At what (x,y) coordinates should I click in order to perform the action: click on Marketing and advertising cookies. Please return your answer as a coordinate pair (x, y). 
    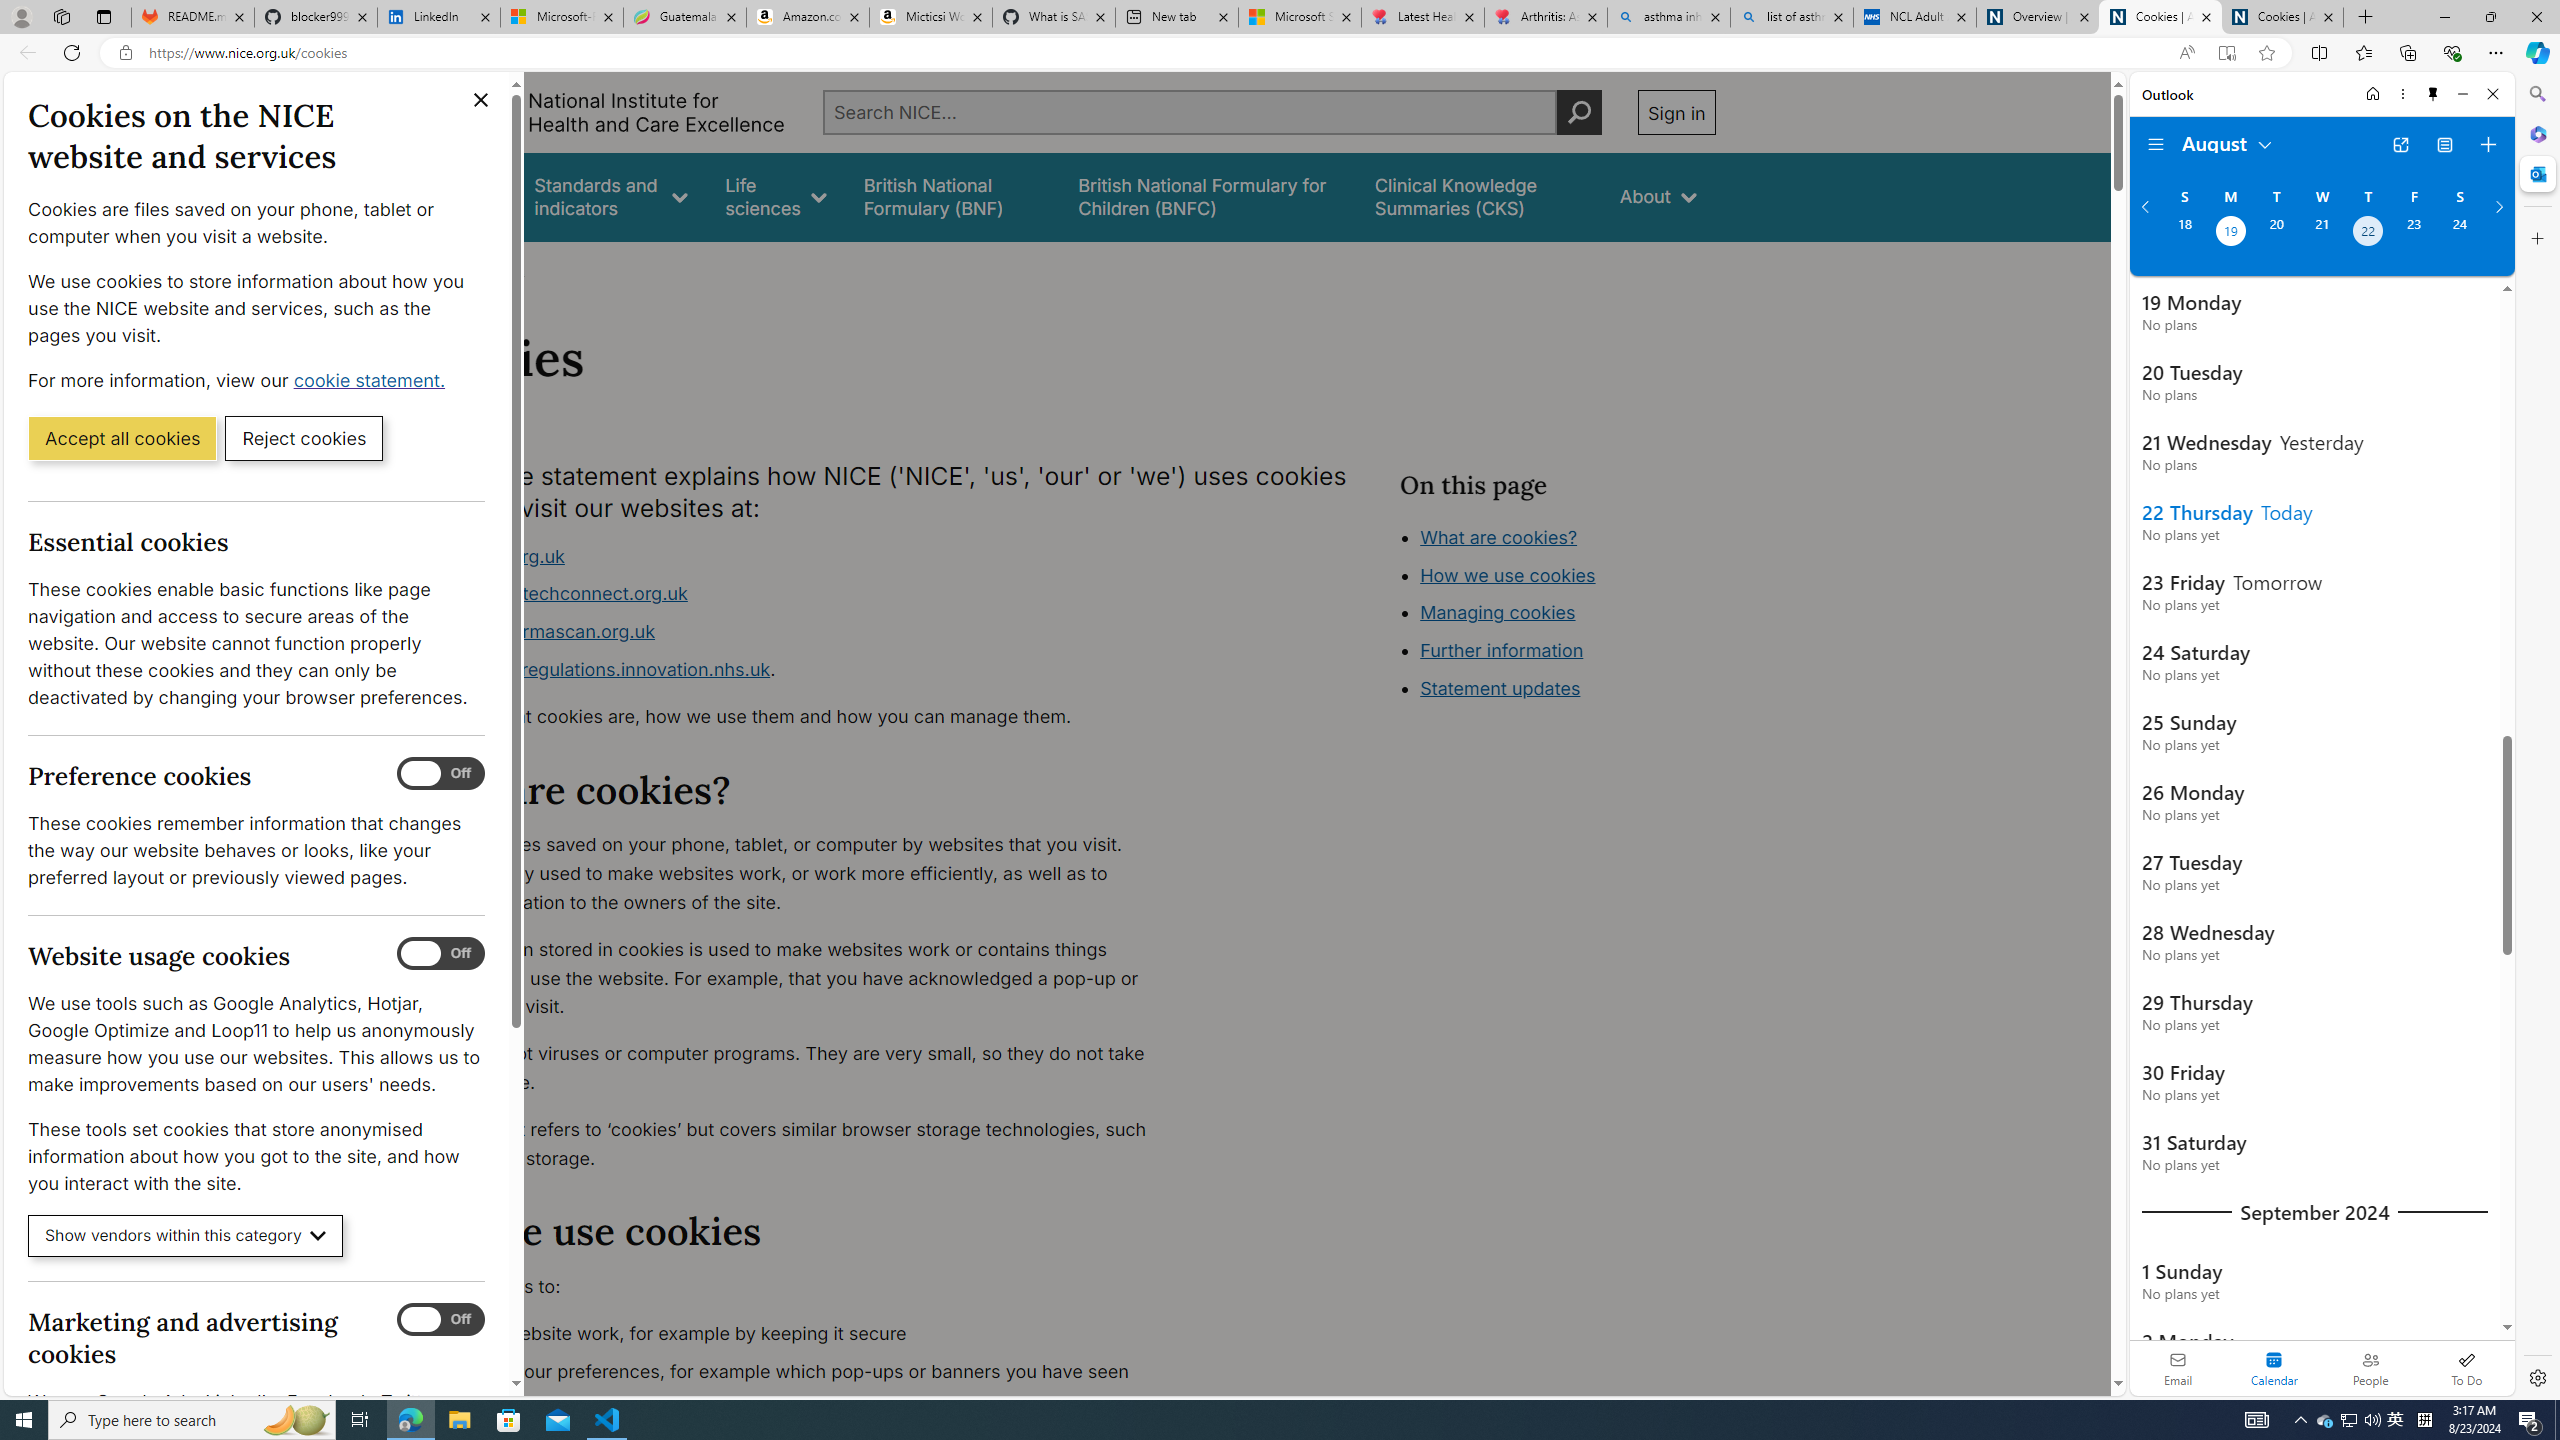
    Looking at the image, I should click on (441, 1320).